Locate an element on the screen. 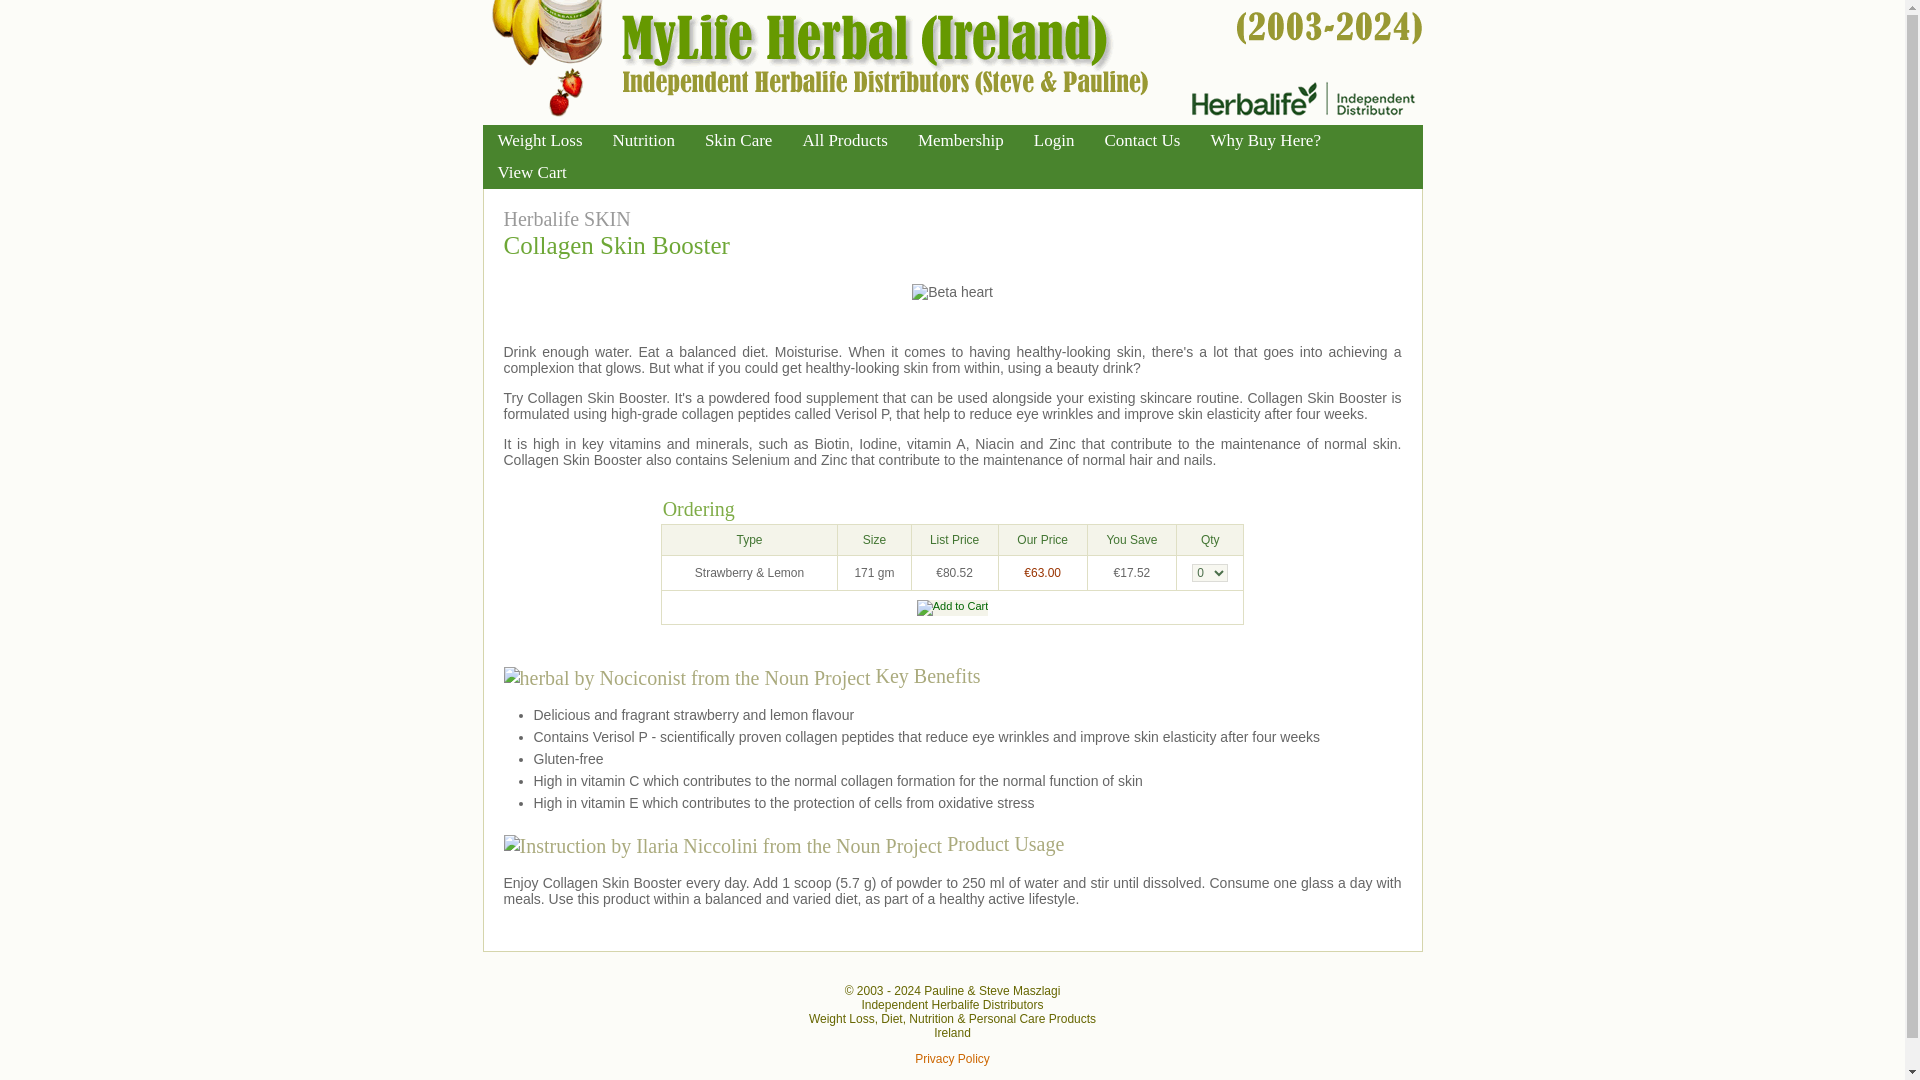  Nutrition is located at coordinates (643, 140).